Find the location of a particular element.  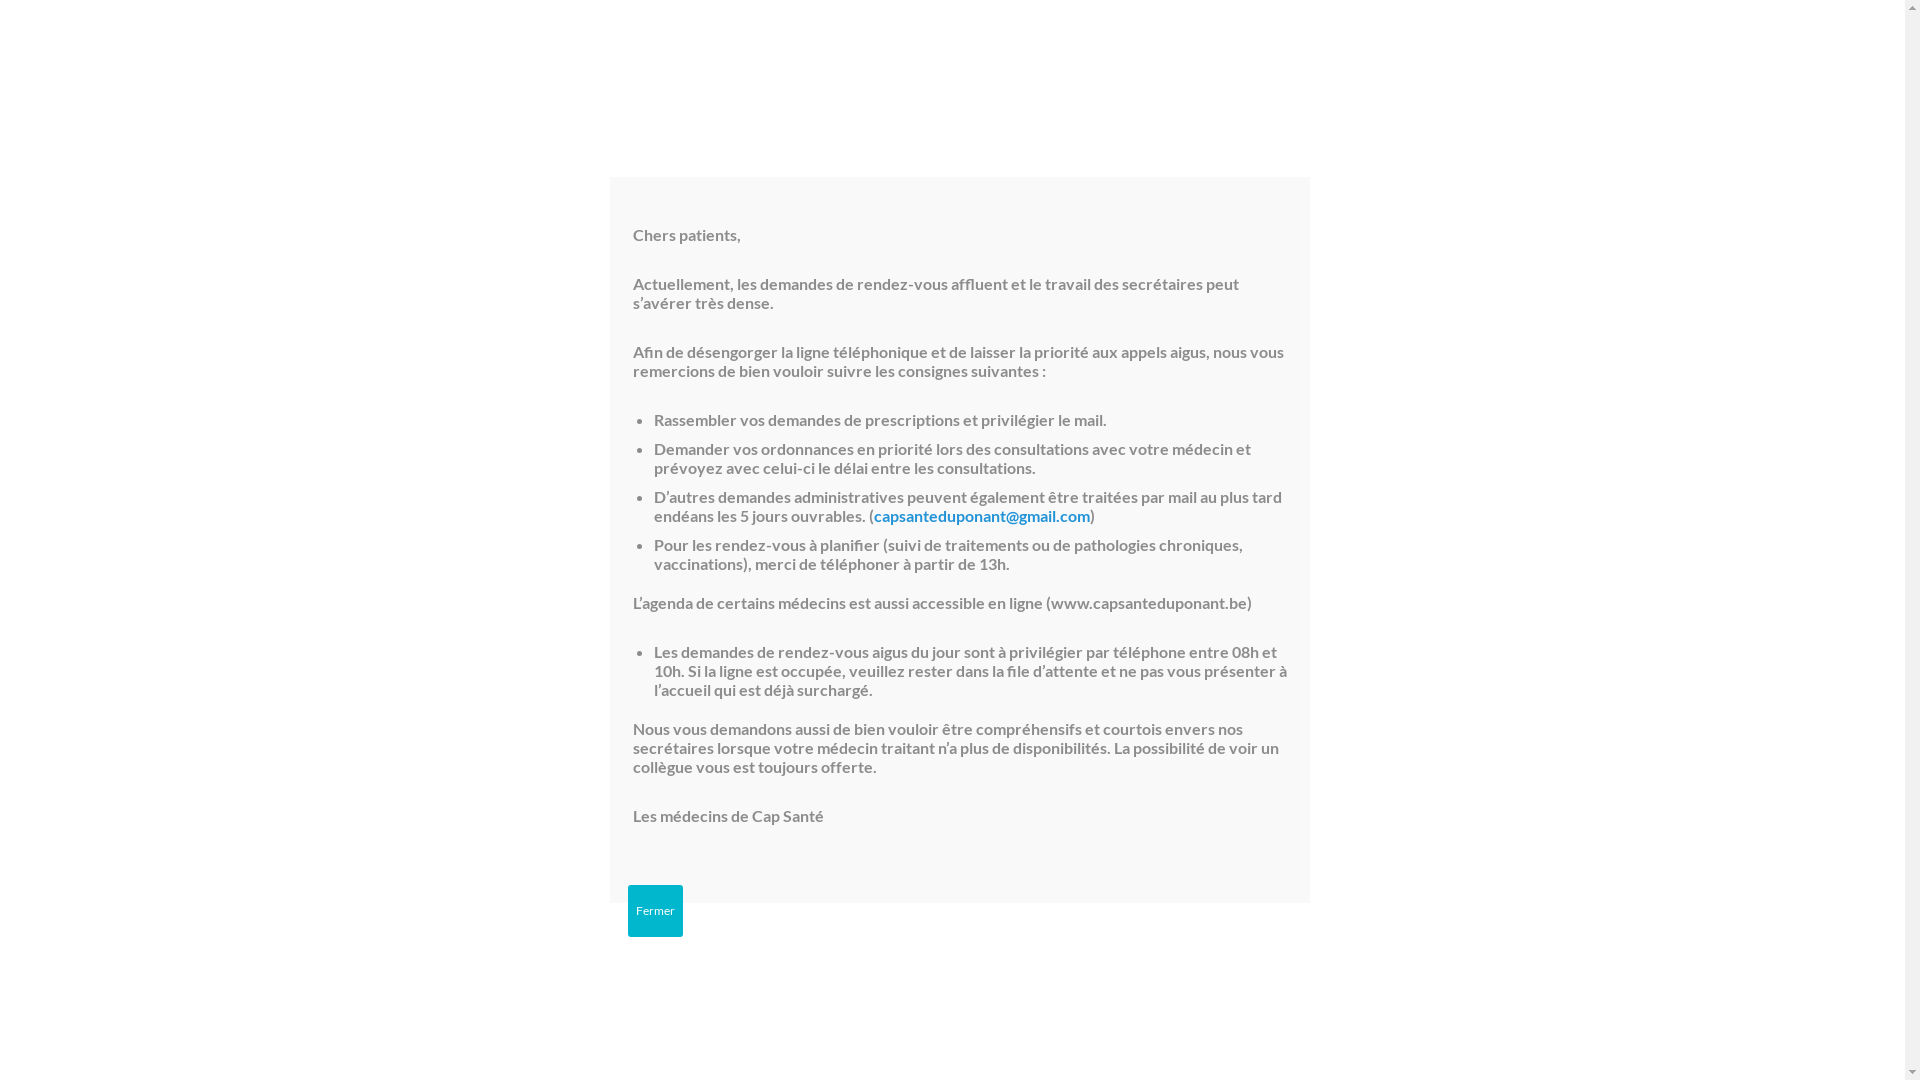

ADRESSES is located at coordinates (730, 84).